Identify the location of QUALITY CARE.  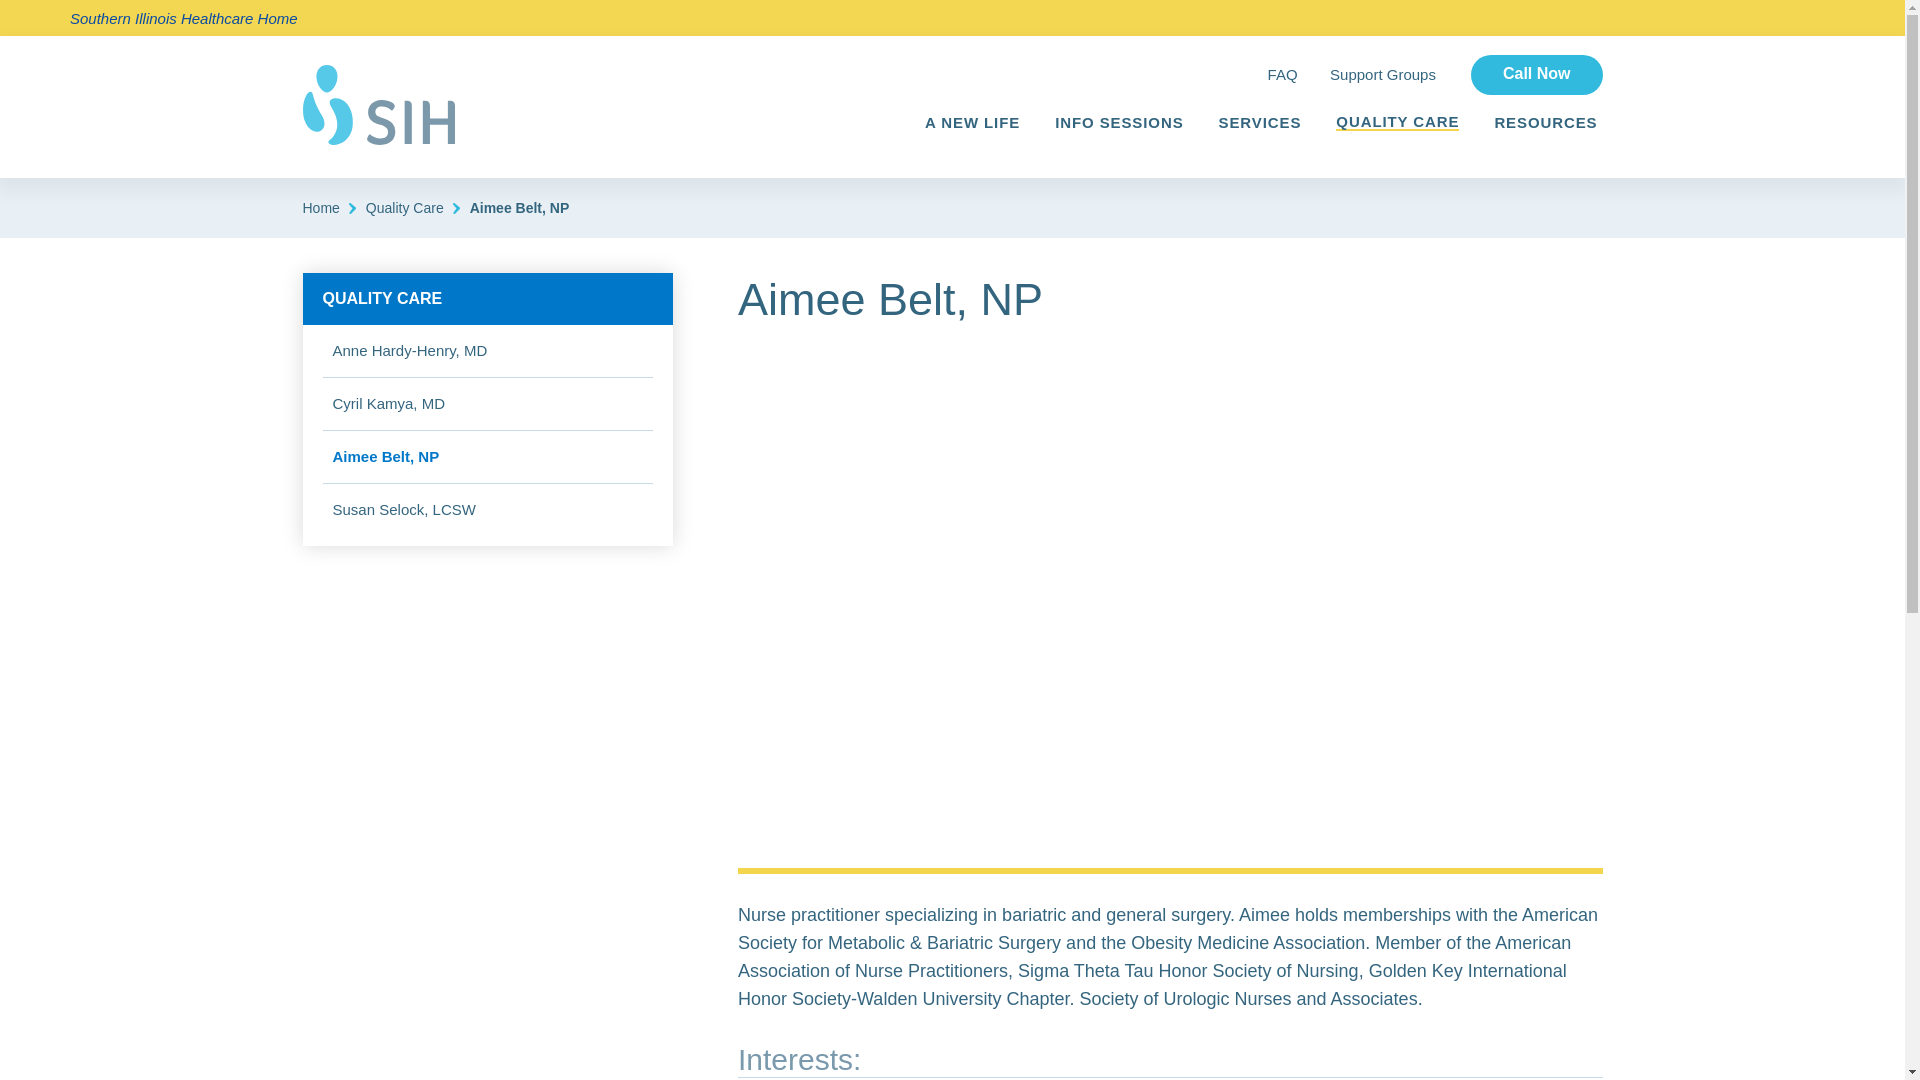
(487, 298).